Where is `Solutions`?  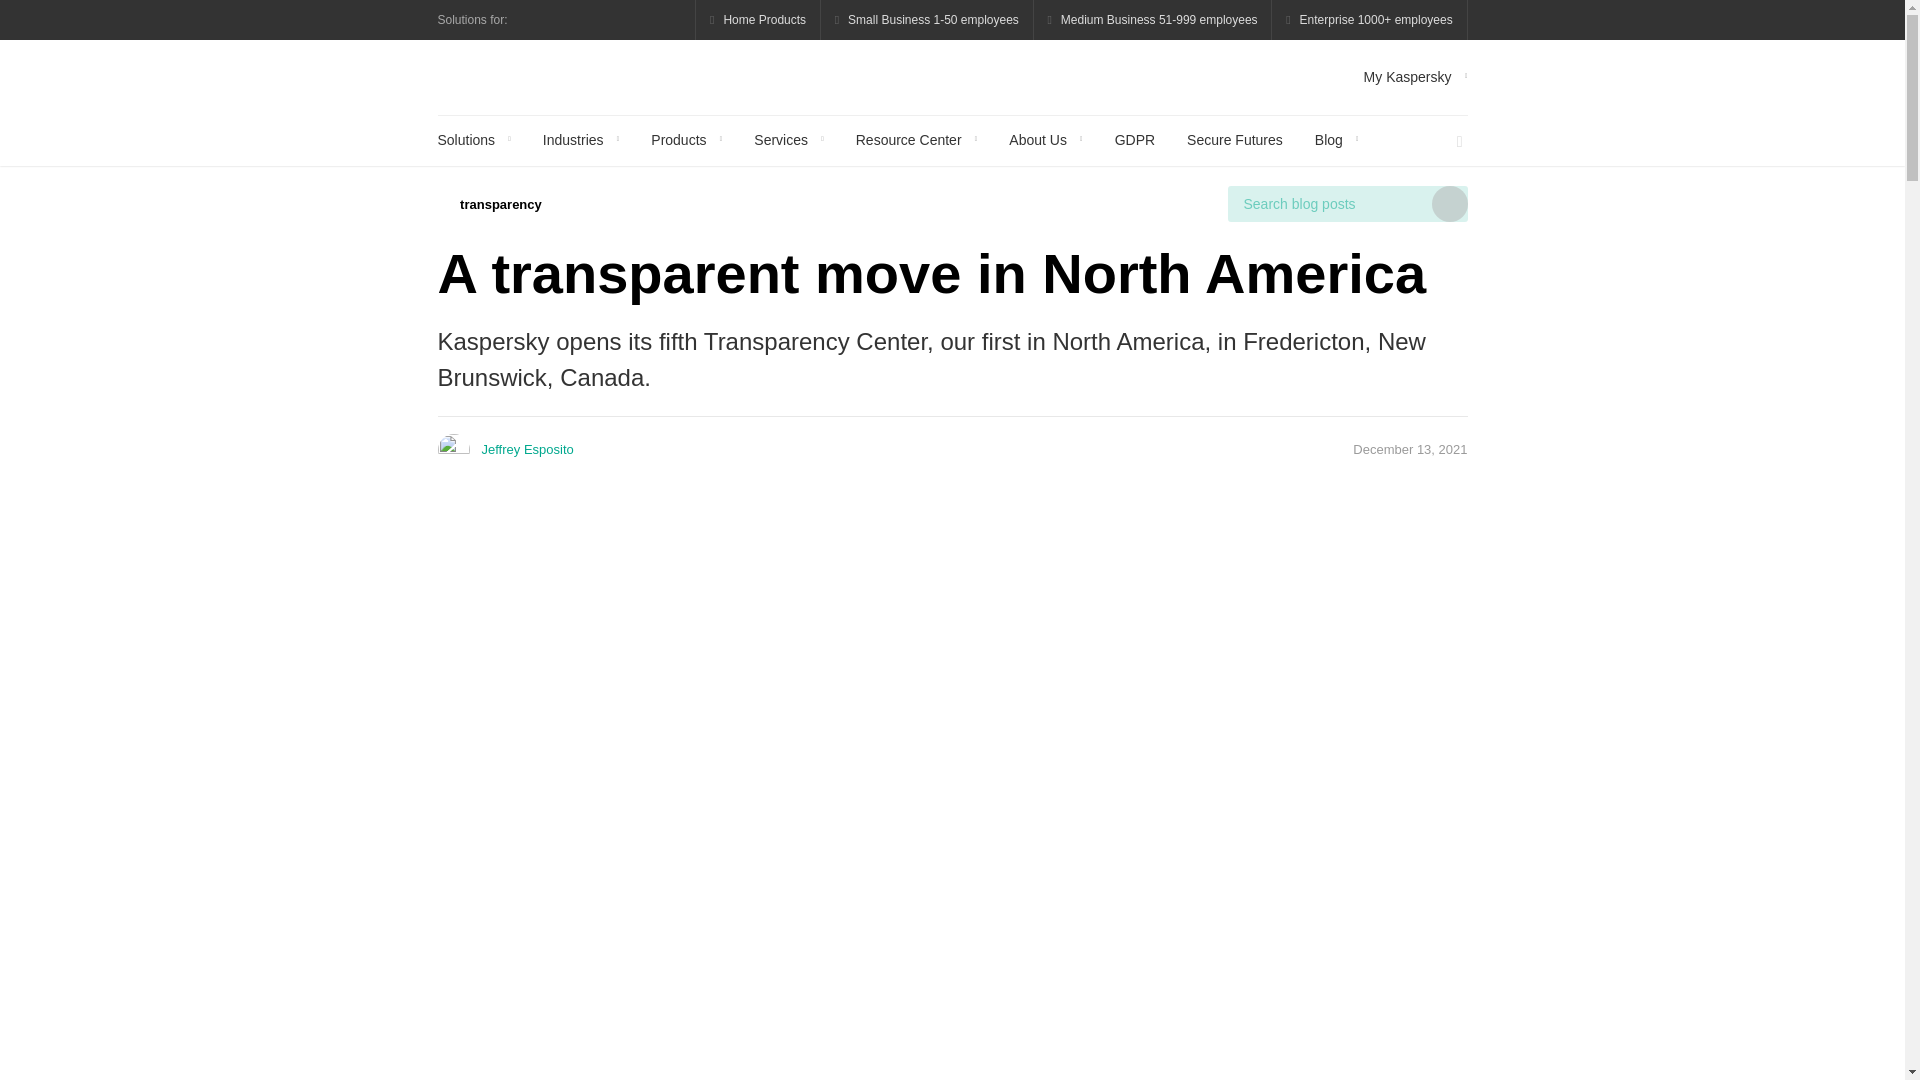 Solutions is located at coordinates (474, 140).